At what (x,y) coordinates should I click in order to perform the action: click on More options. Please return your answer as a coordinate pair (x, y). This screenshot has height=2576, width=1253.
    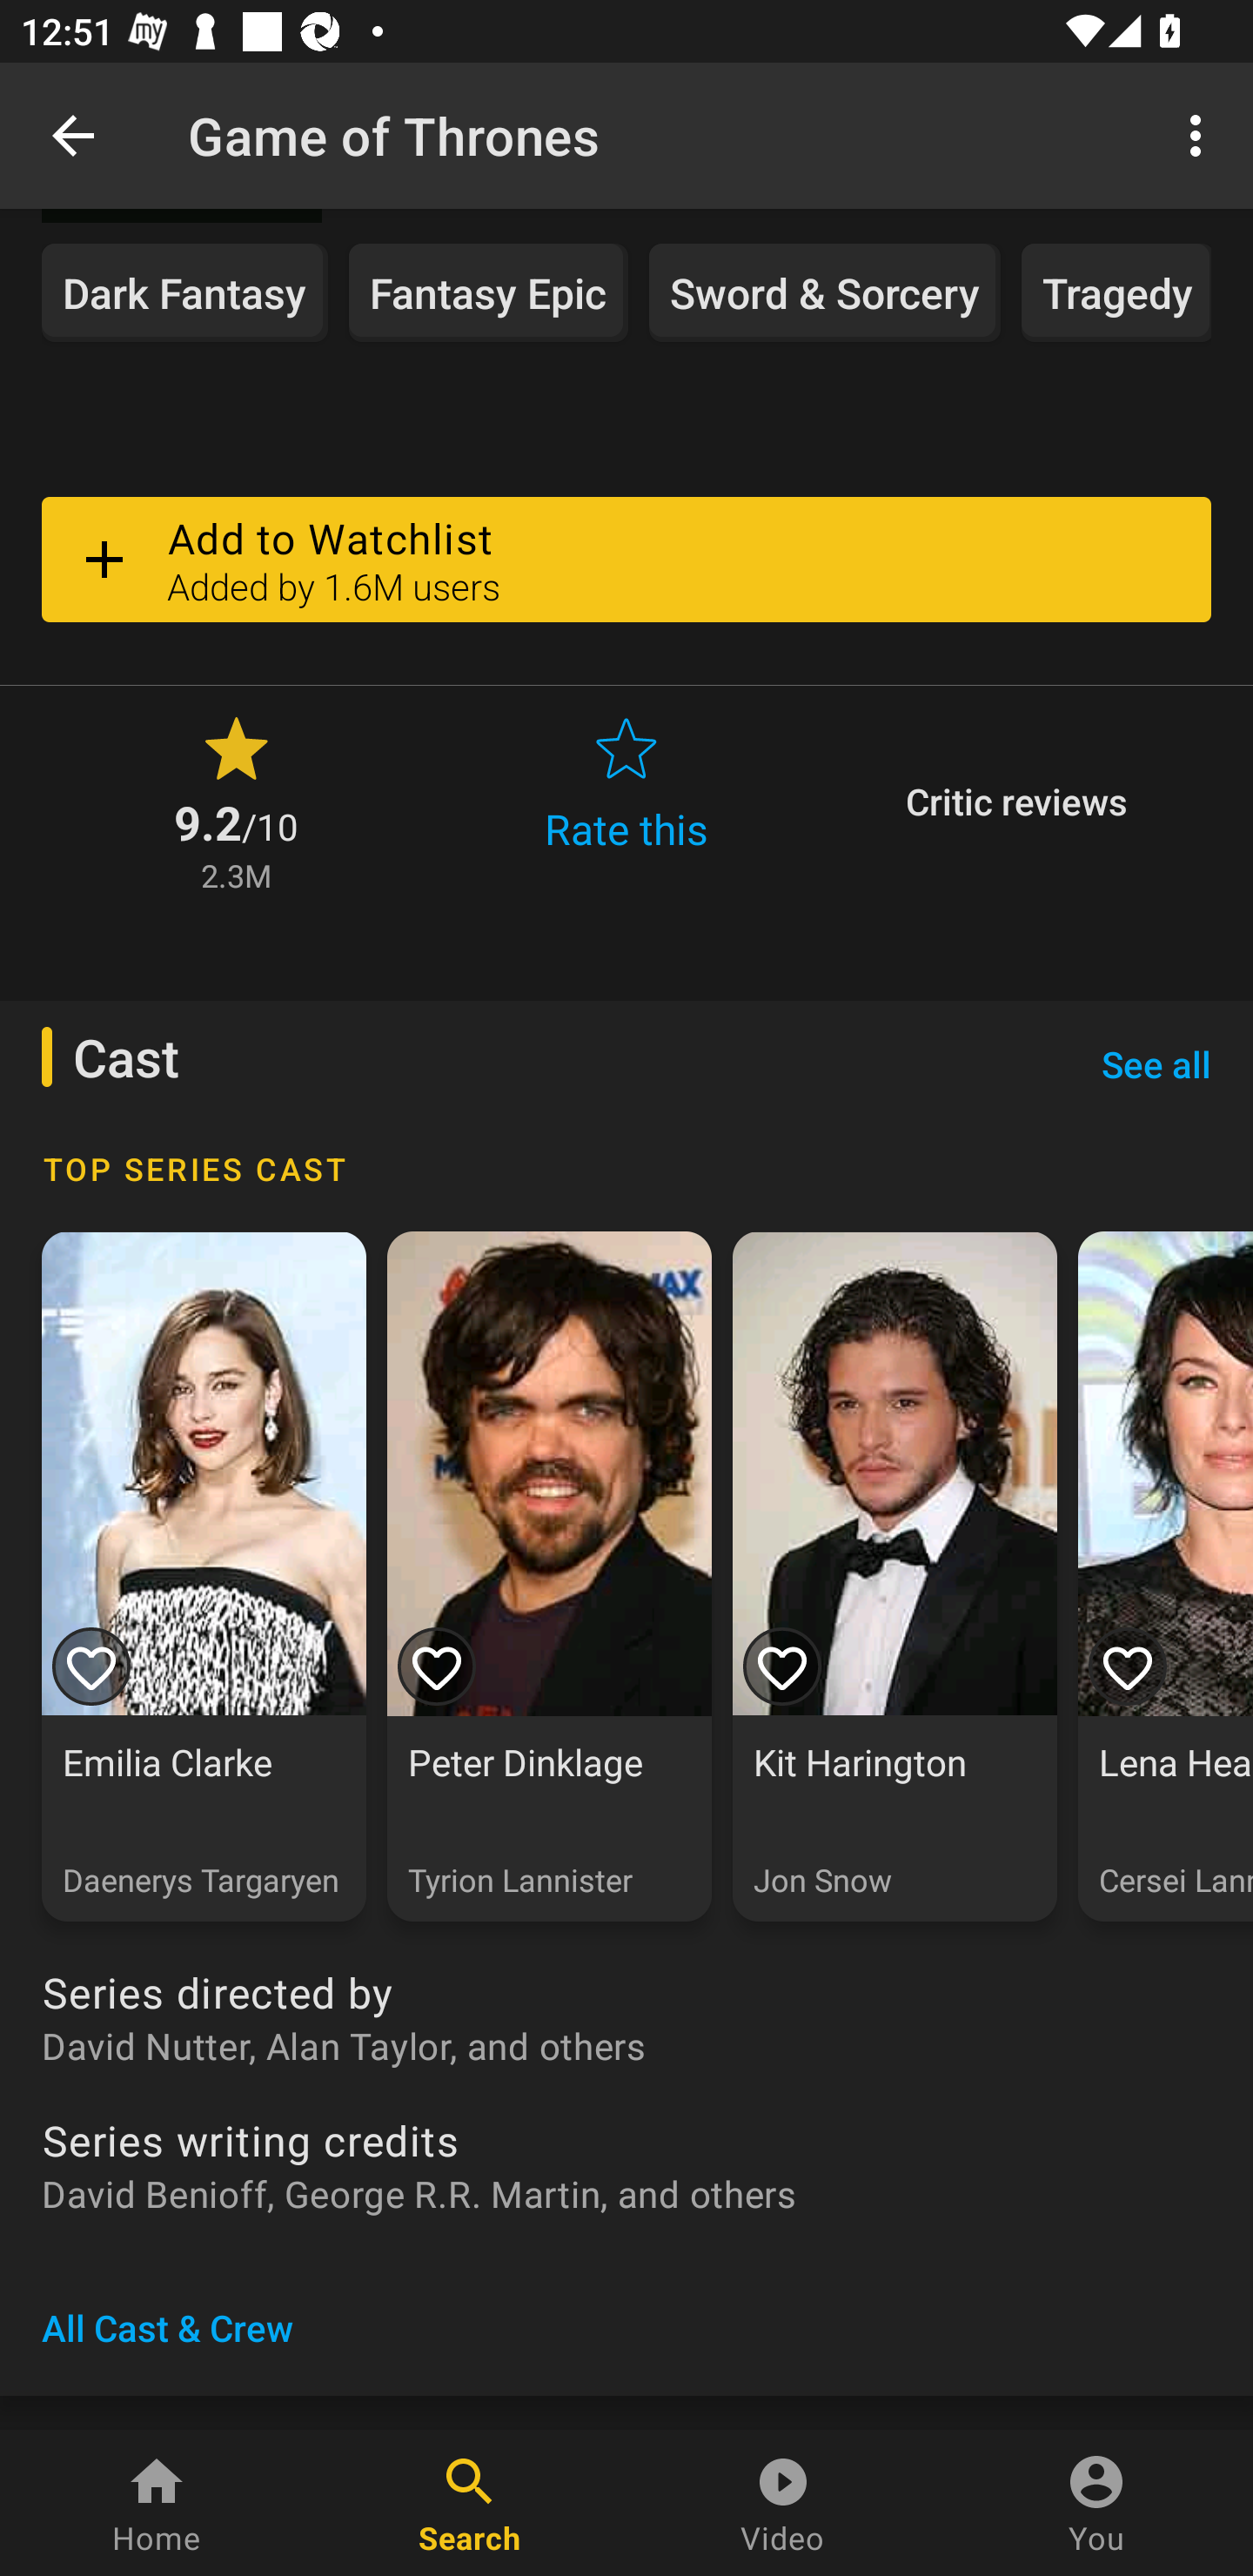
    Looking at the image, I should click on (1201, 134).